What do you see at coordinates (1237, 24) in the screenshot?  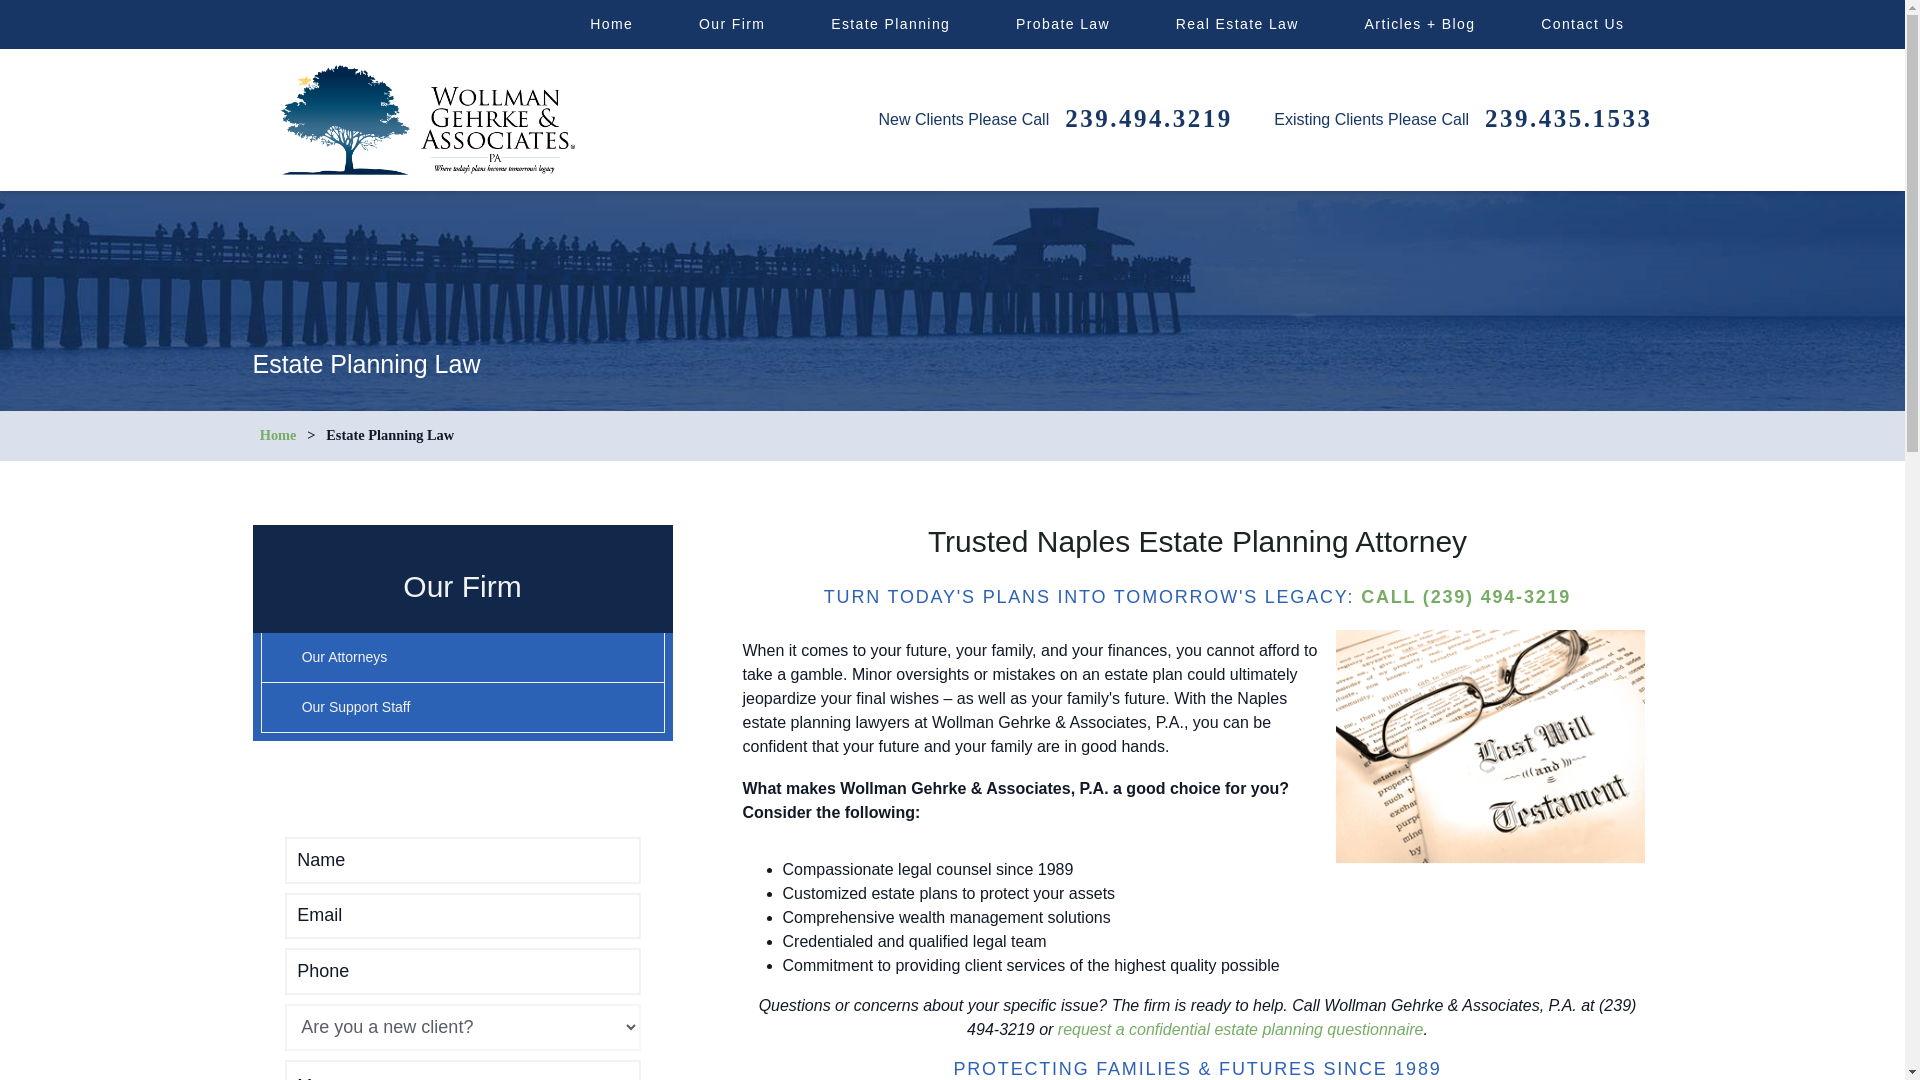 I see `Real Estate Law` at bounding box center [1237, 24].